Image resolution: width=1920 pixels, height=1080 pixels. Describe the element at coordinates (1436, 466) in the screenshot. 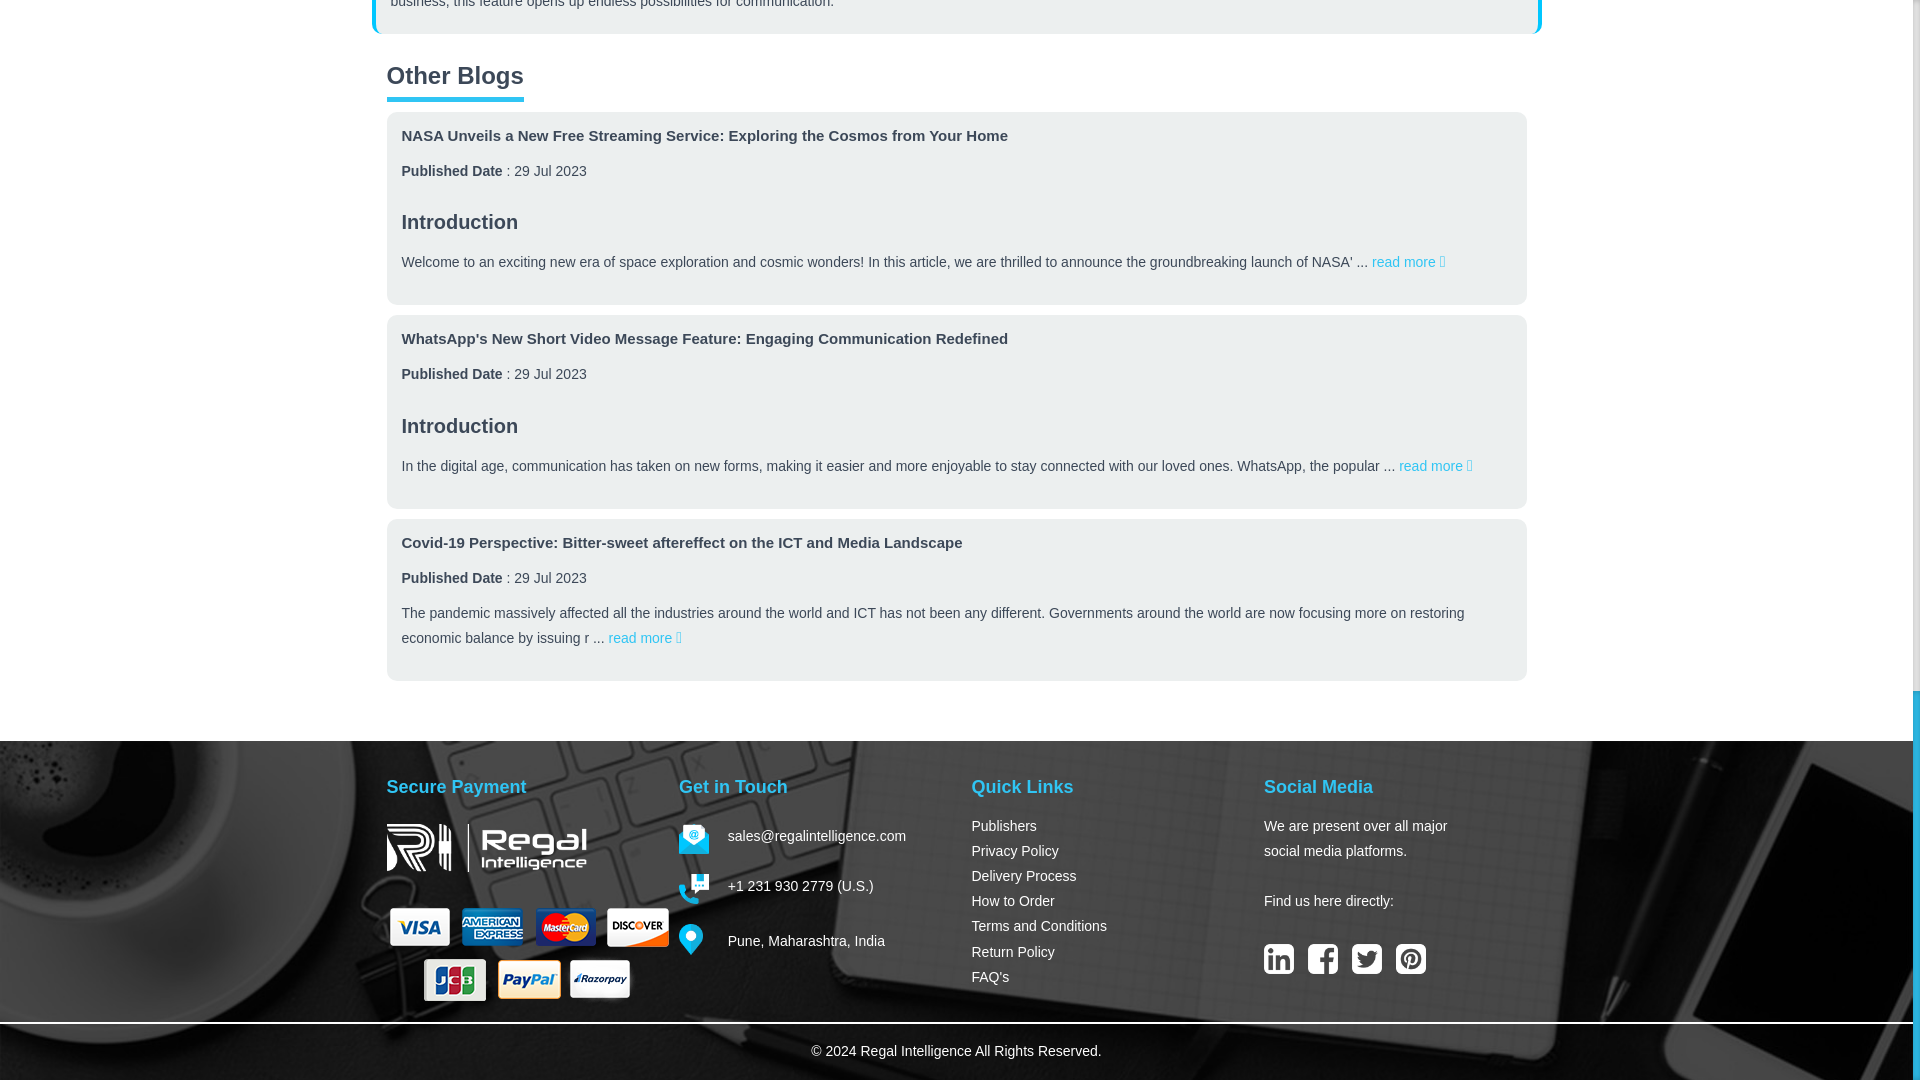

I see `read more` at that location.